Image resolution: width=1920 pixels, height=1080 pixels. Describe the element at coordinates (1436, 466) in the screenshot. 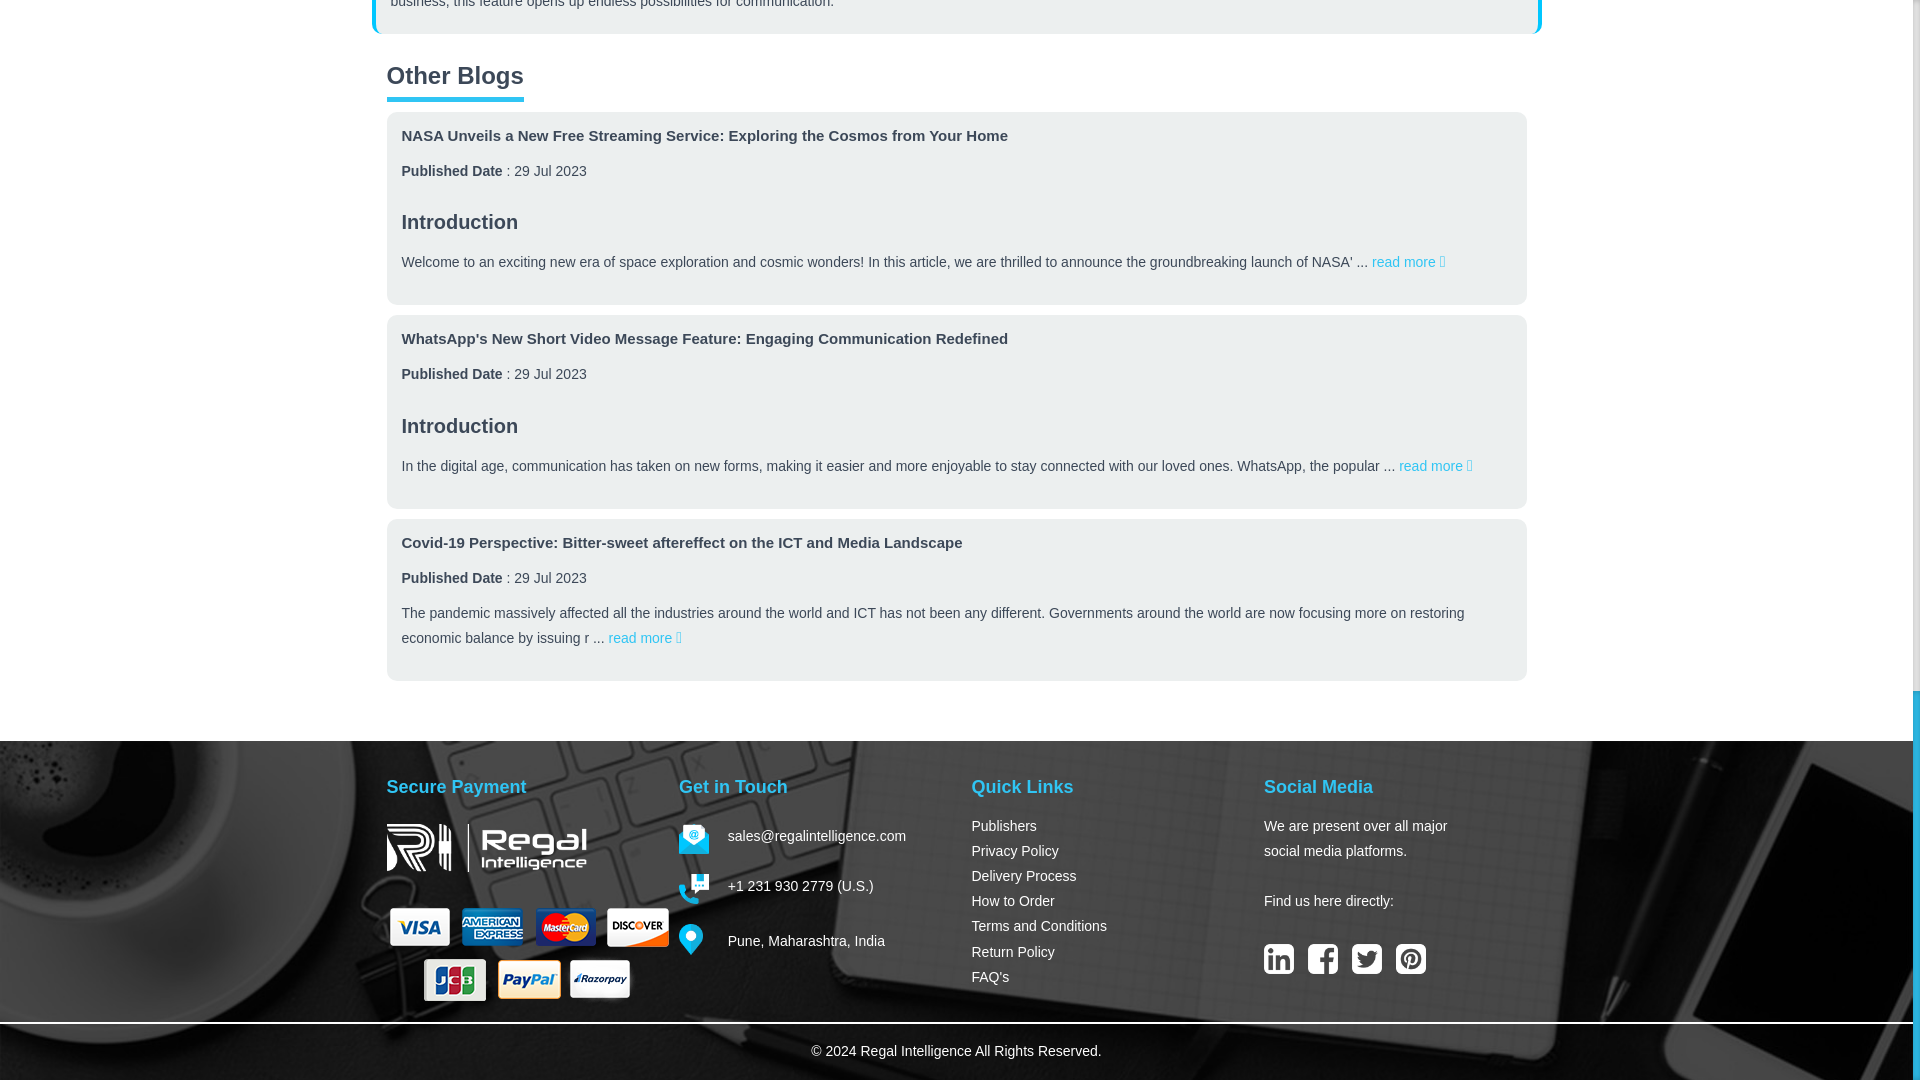

I see `read more` at that location.